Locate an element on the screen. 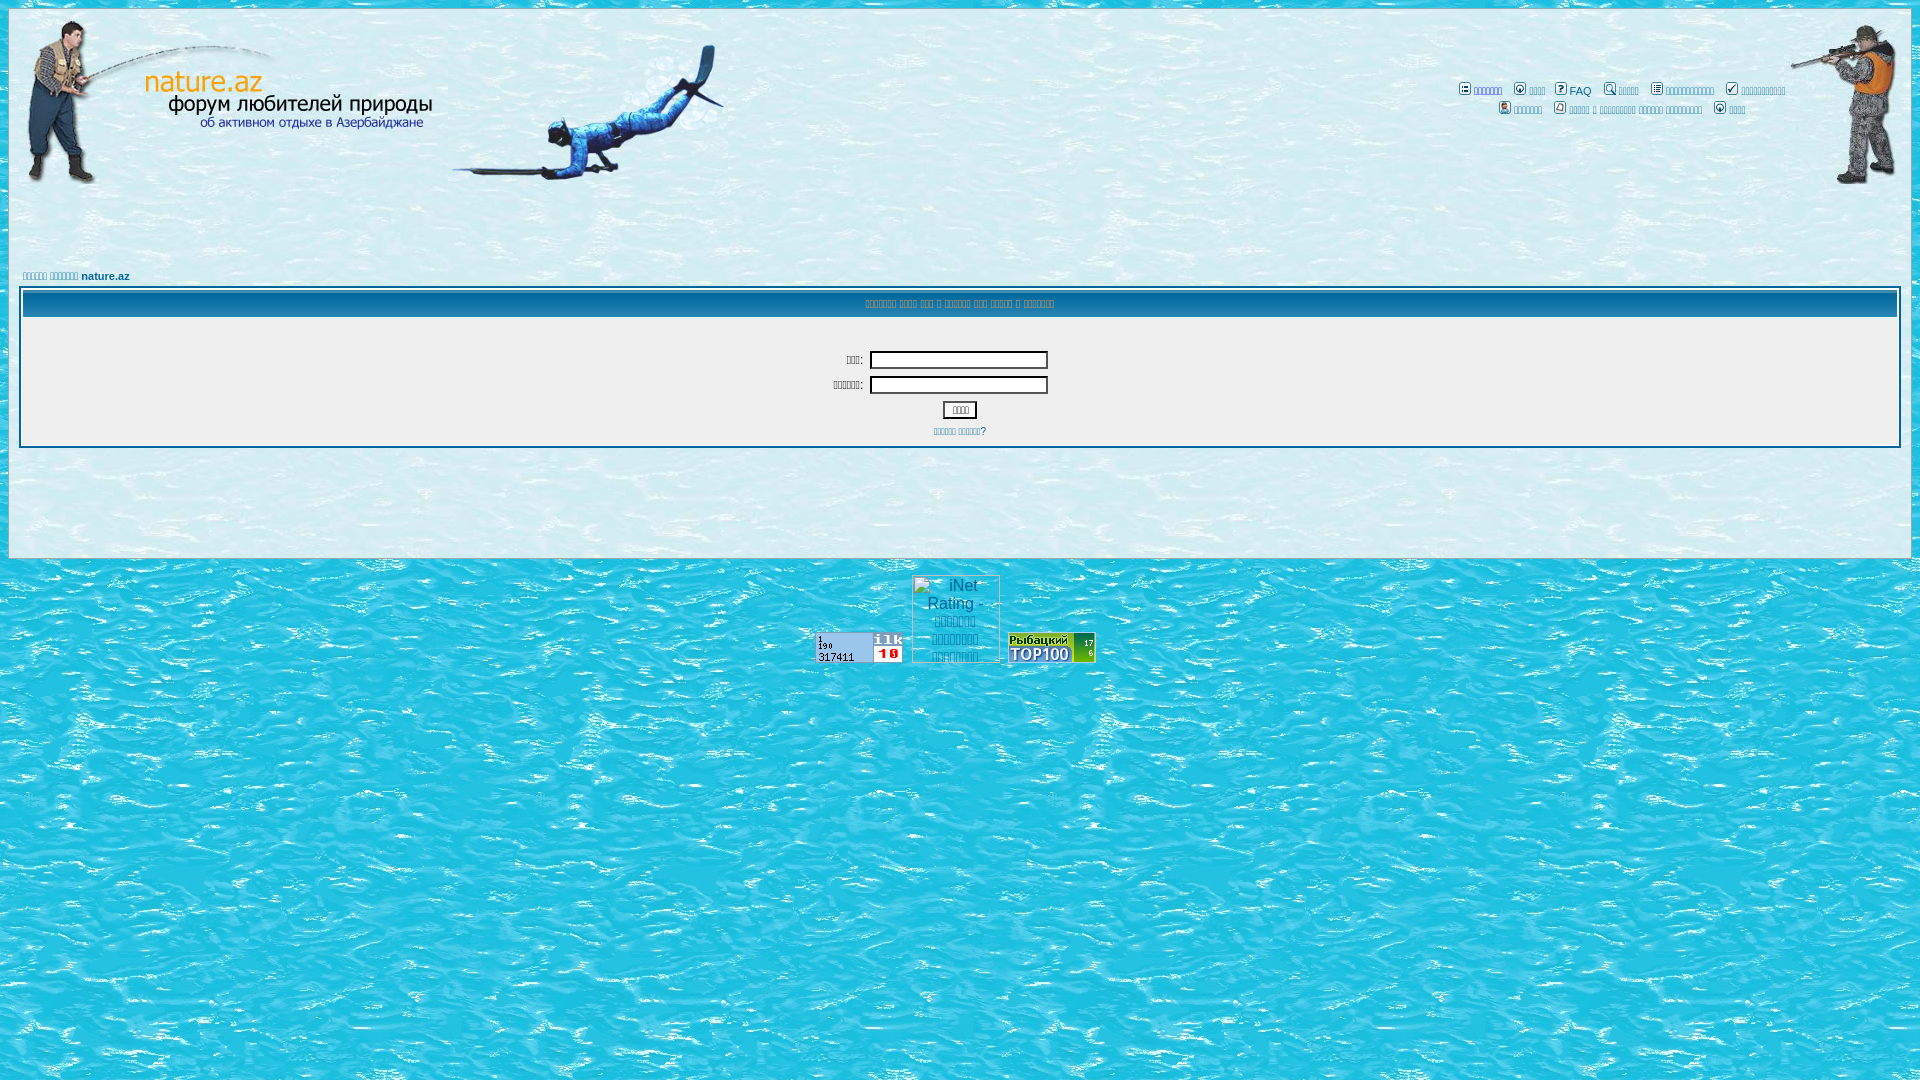 The height and width of the screenshot is (1080, 1920). FAQ is located at coordinates (1572, 90).